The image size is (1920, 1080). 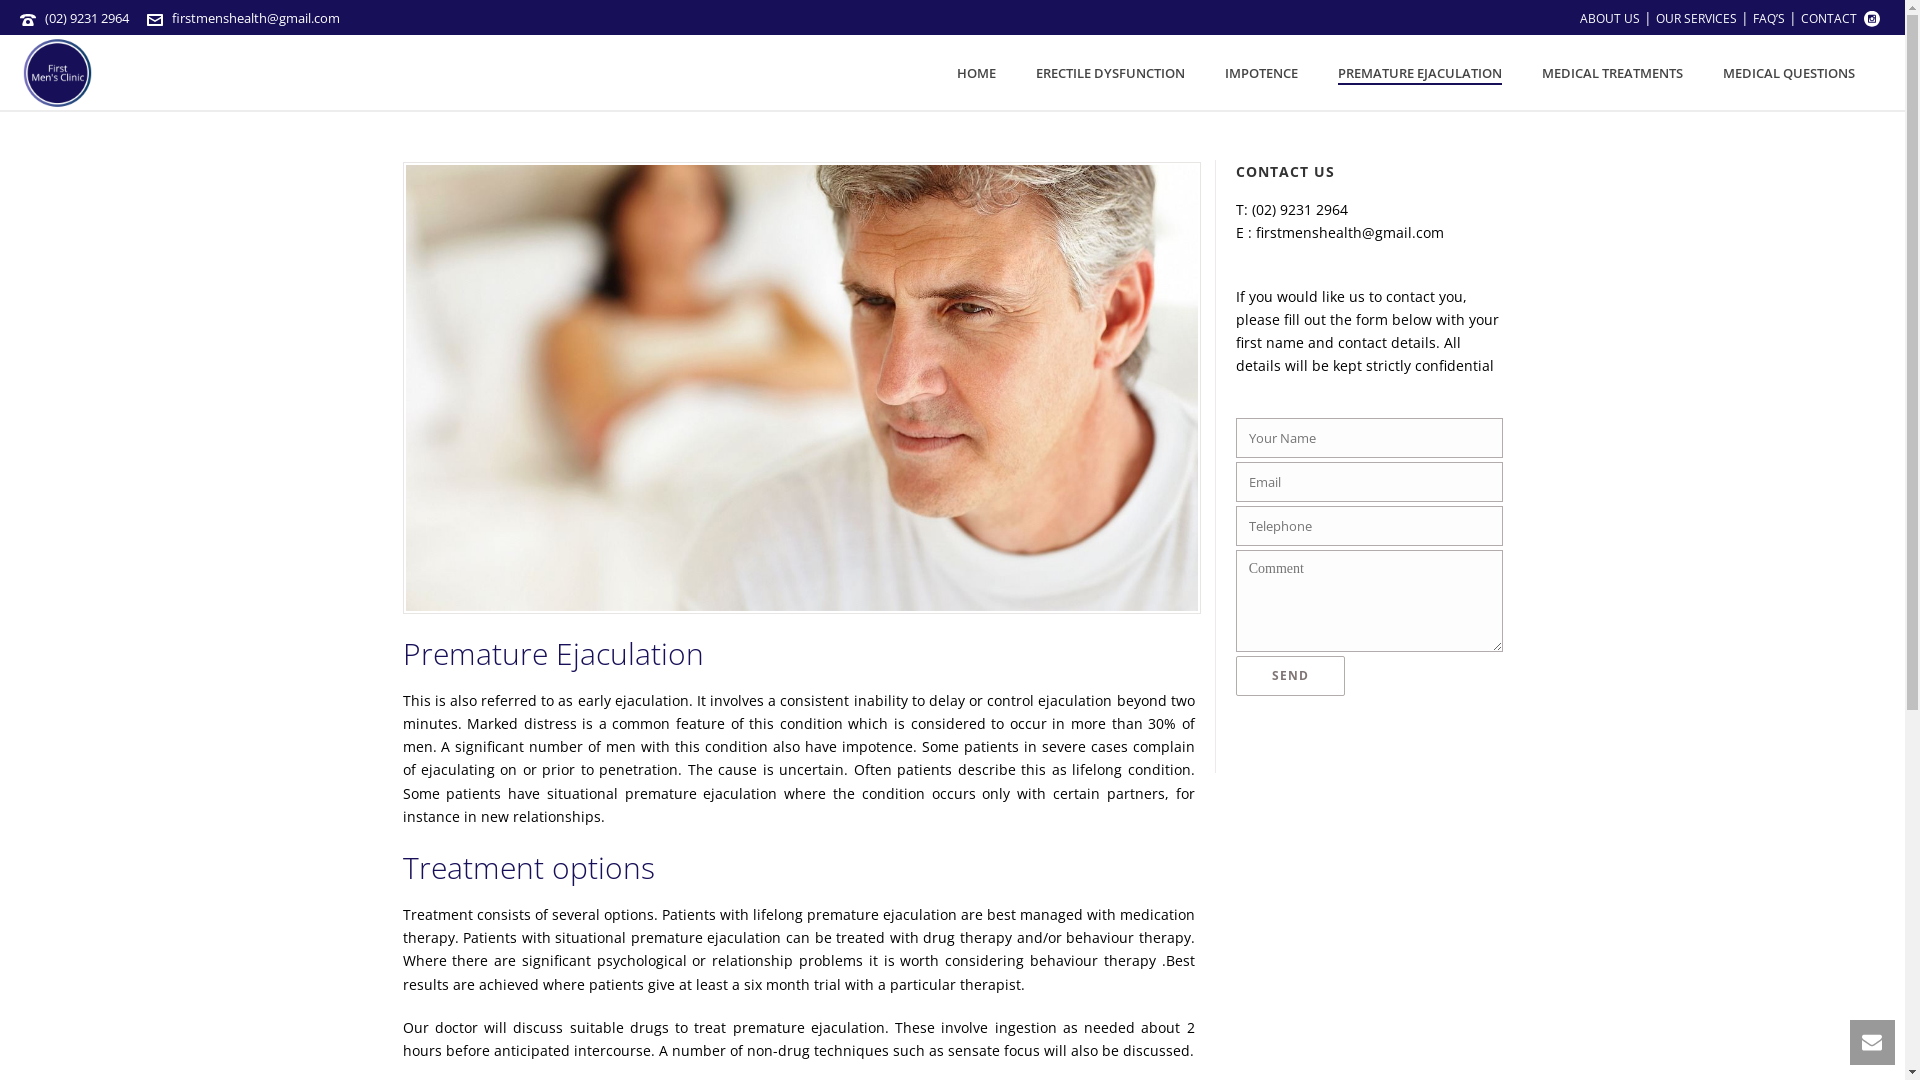 What do you see at coordinates (1789, 74) in the screenshot?
I see `MEDICAL QUESTIONS` at bounding box center [1789, 74].